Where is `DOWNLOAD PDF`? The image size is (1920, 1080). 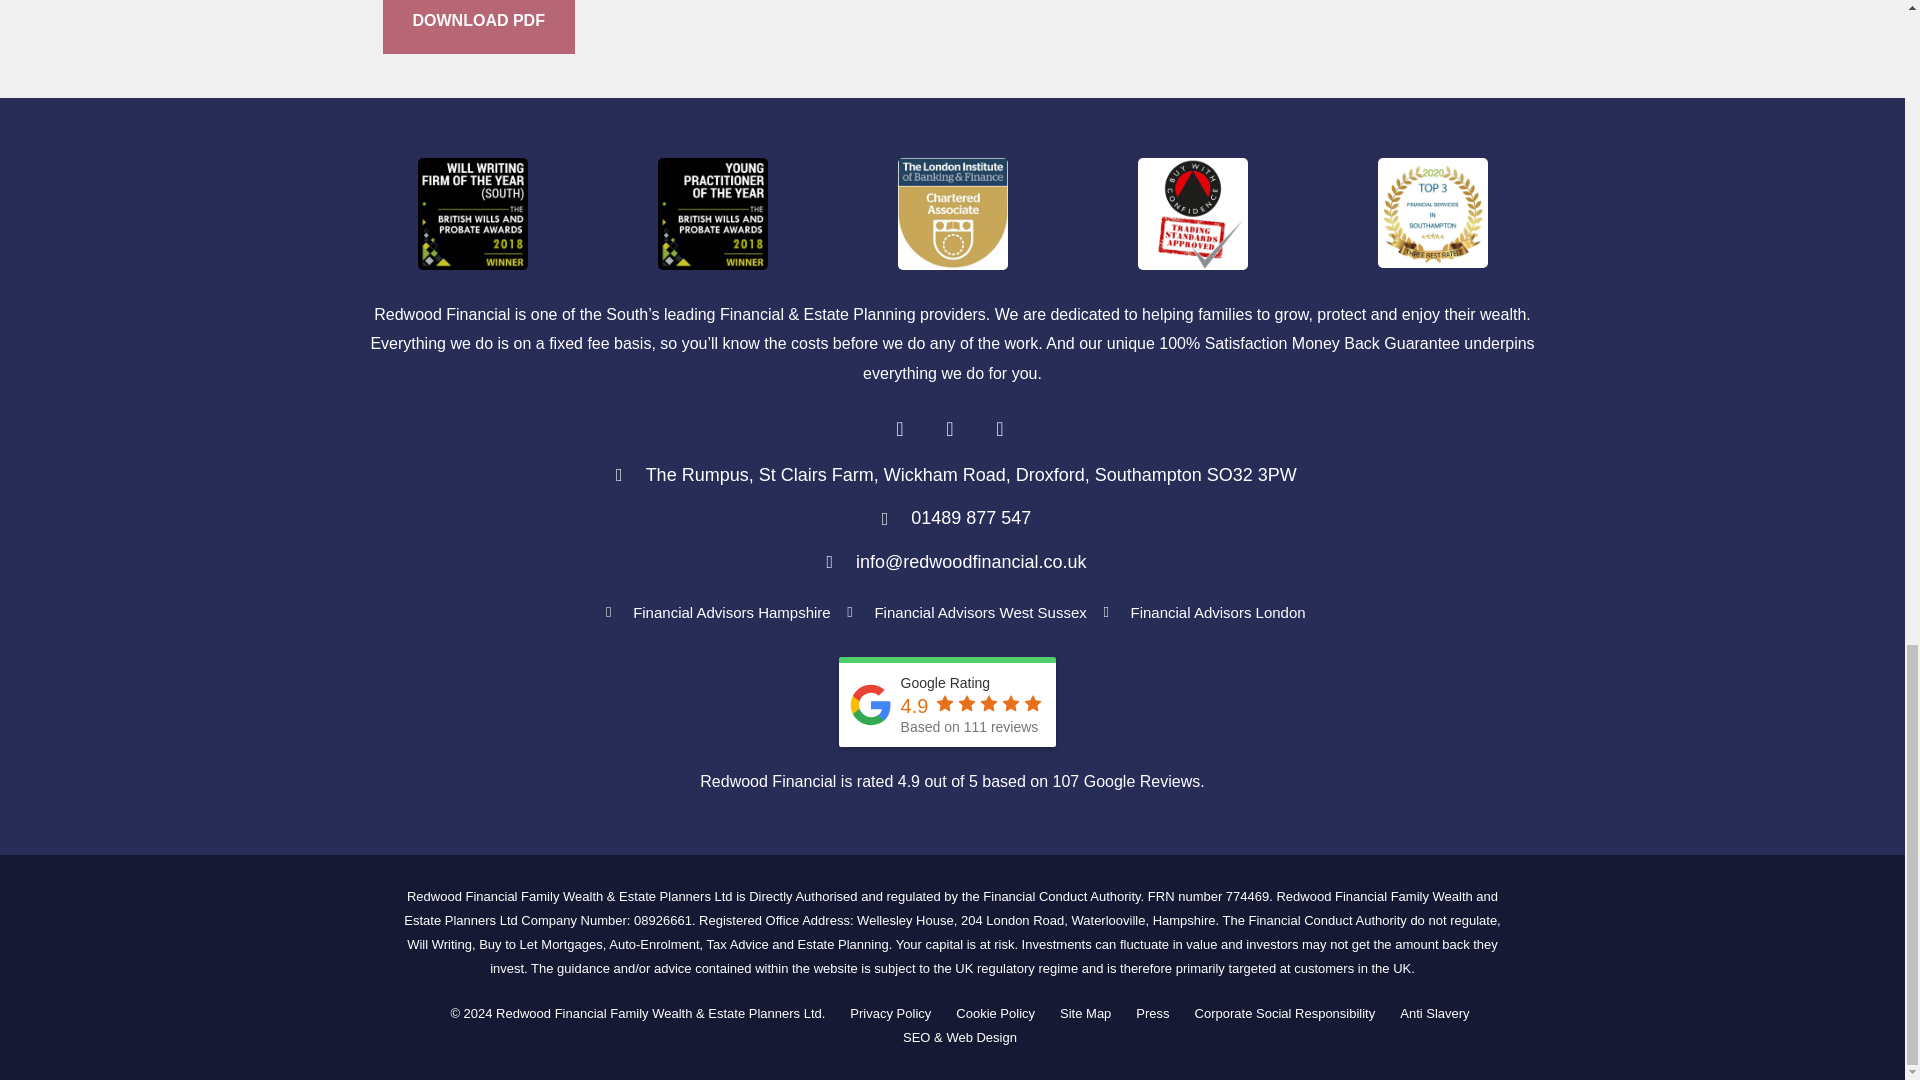 DOWNLOAD PDF is located at coordinates (478, 27).